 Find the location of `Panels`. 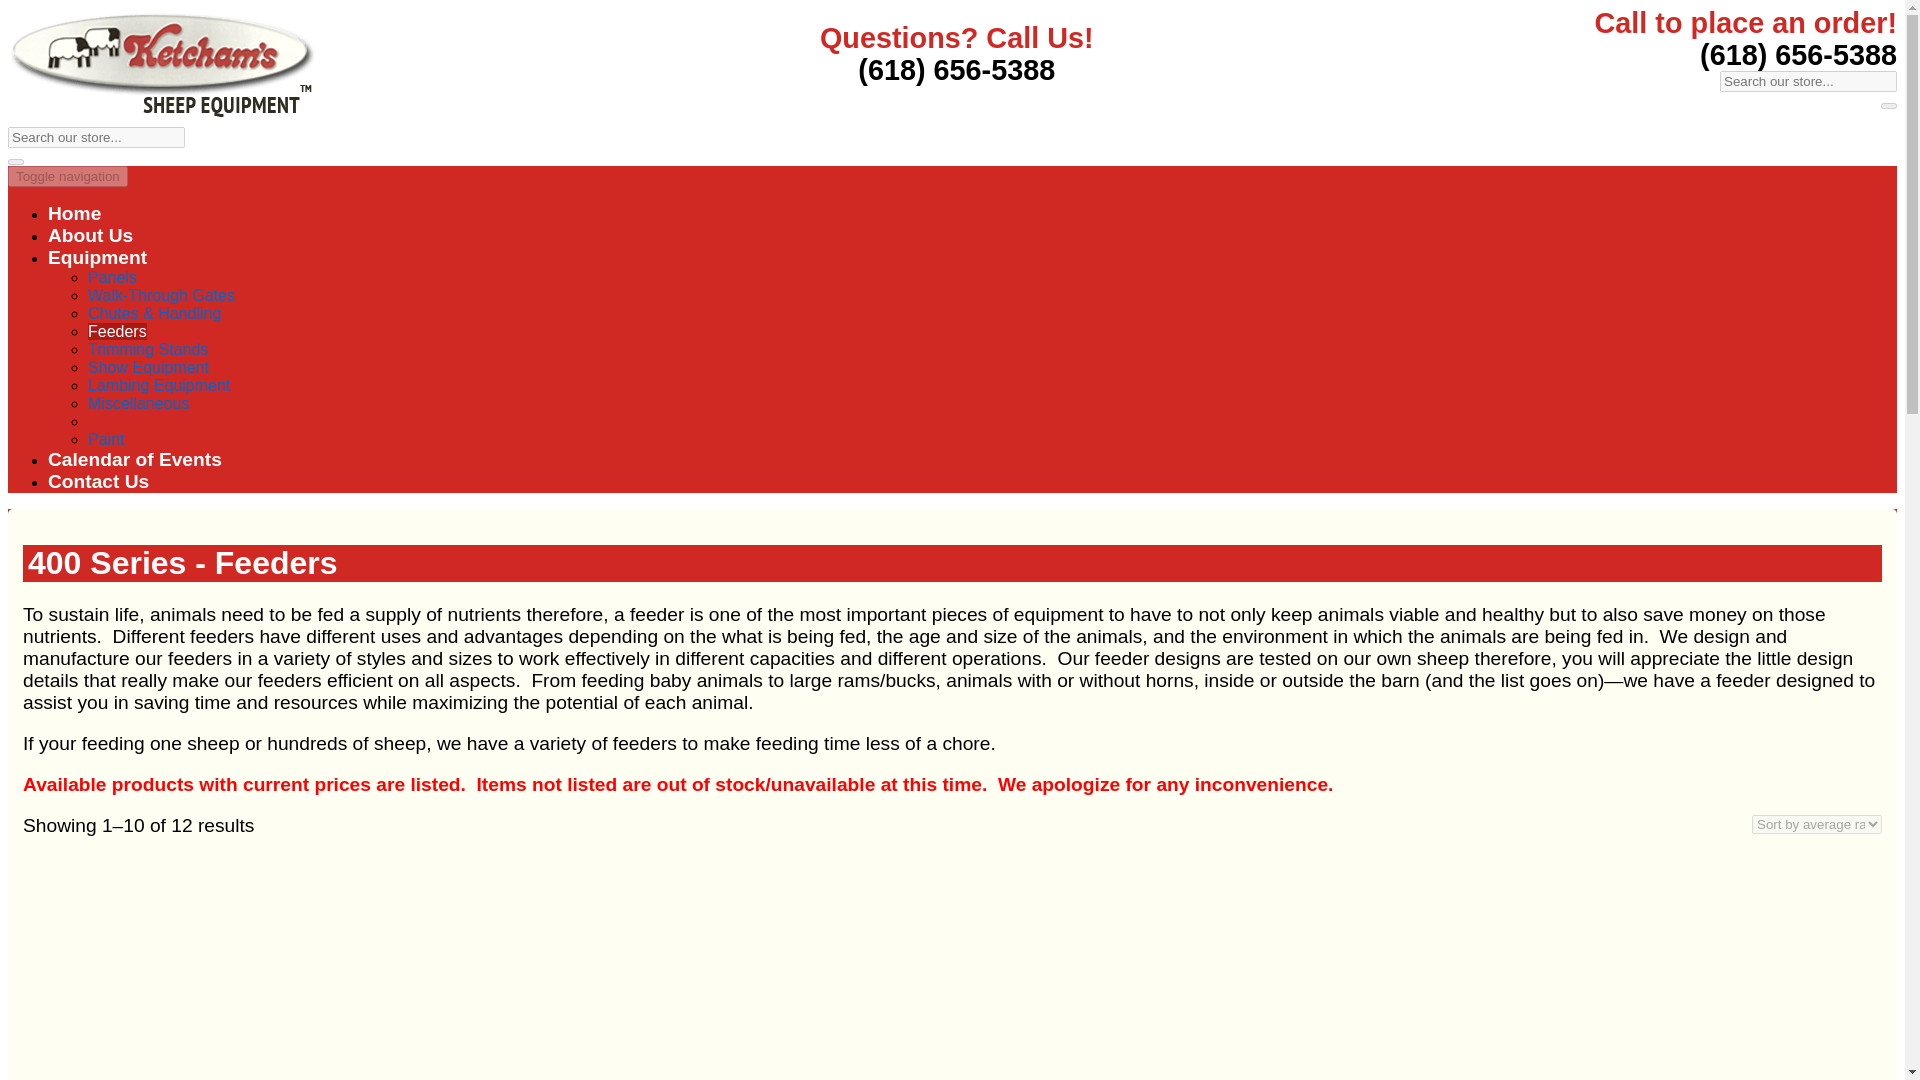

Panels is located at coordinates (112, 277).